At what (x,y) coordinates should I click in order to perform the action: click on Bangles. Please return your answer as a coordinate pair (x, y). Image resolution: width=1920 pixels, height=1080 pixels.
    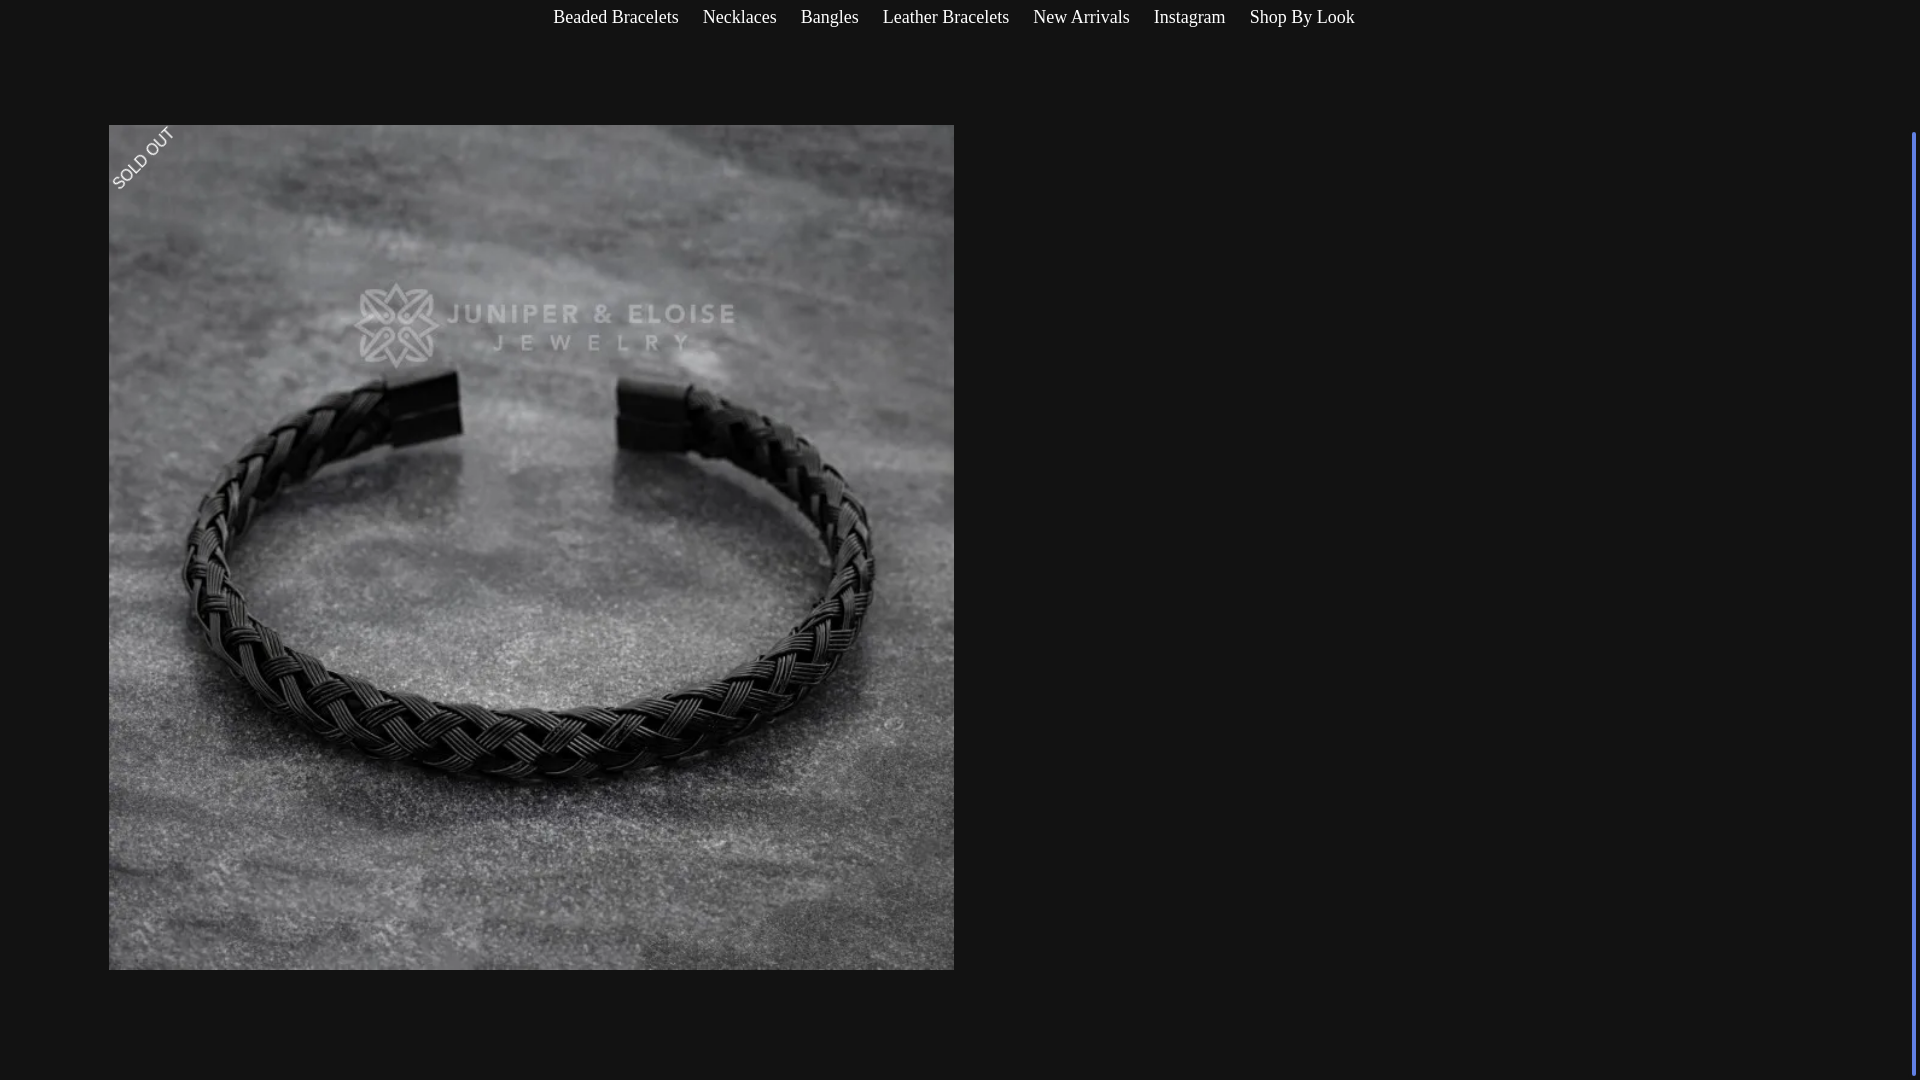
    Looking at the image, I should click on (830, 17).